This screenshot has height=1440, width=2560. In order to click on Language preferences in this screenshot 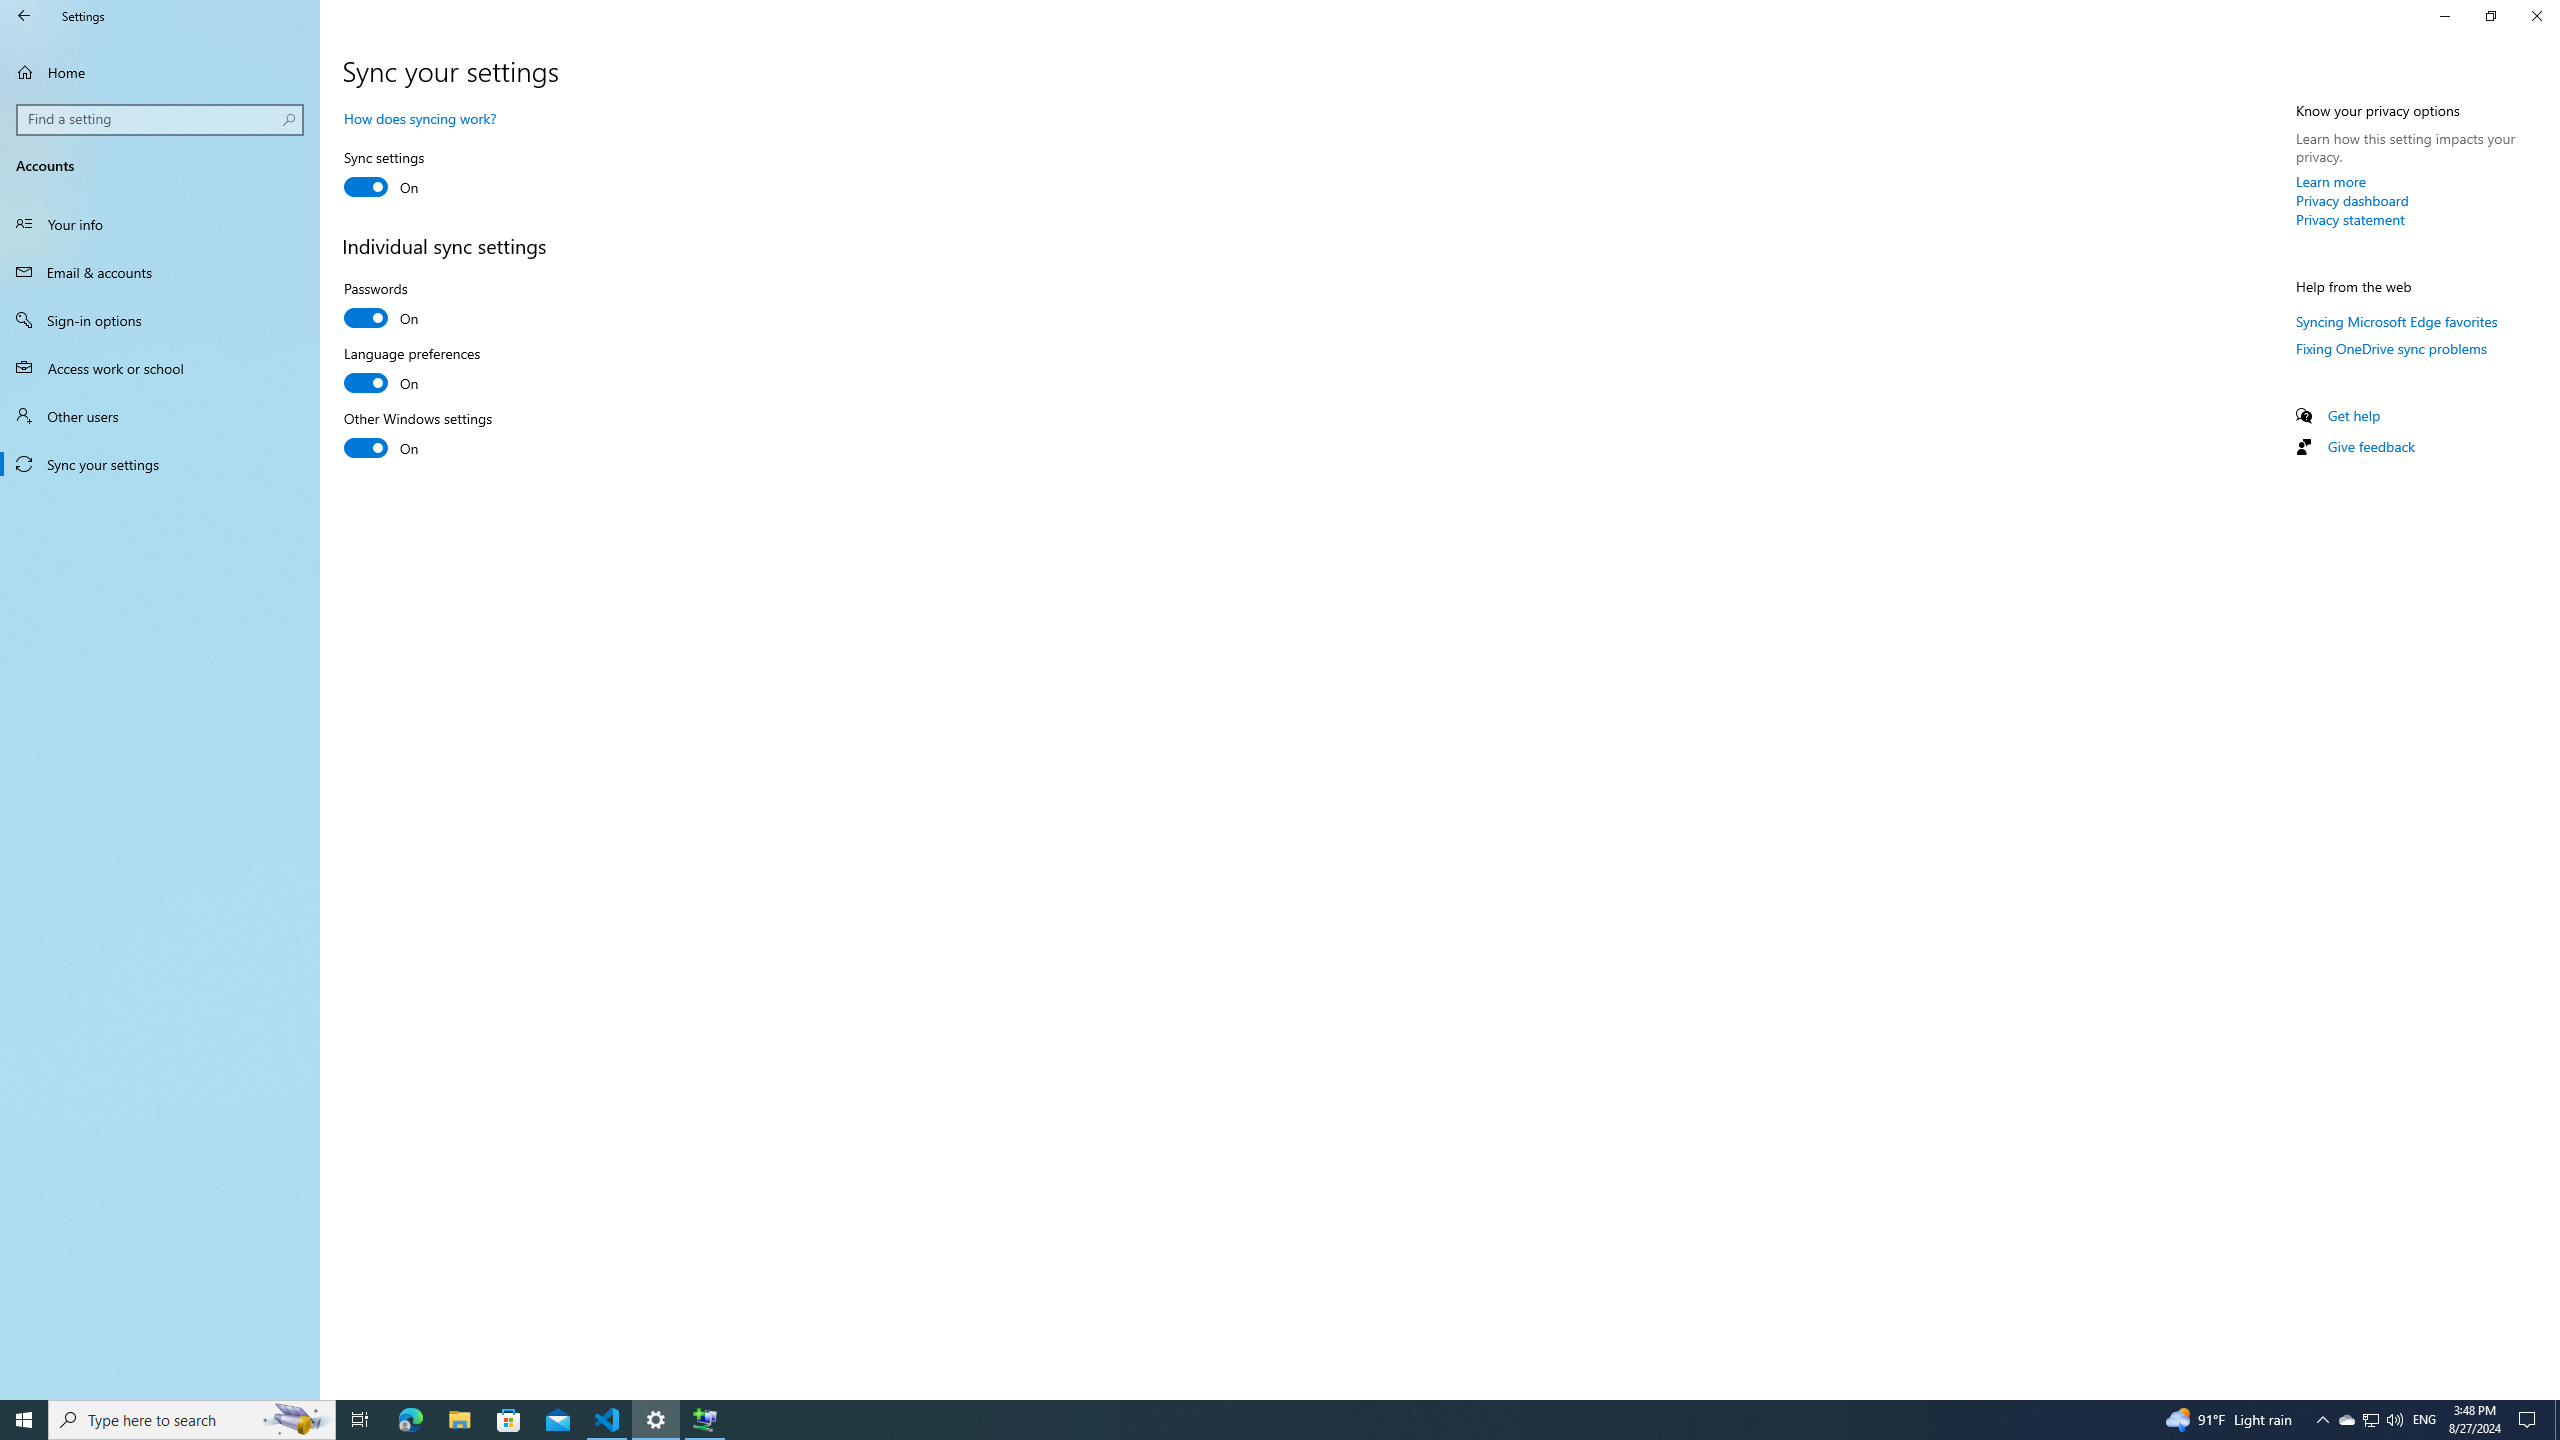, I will do `click(296, 1420)`.